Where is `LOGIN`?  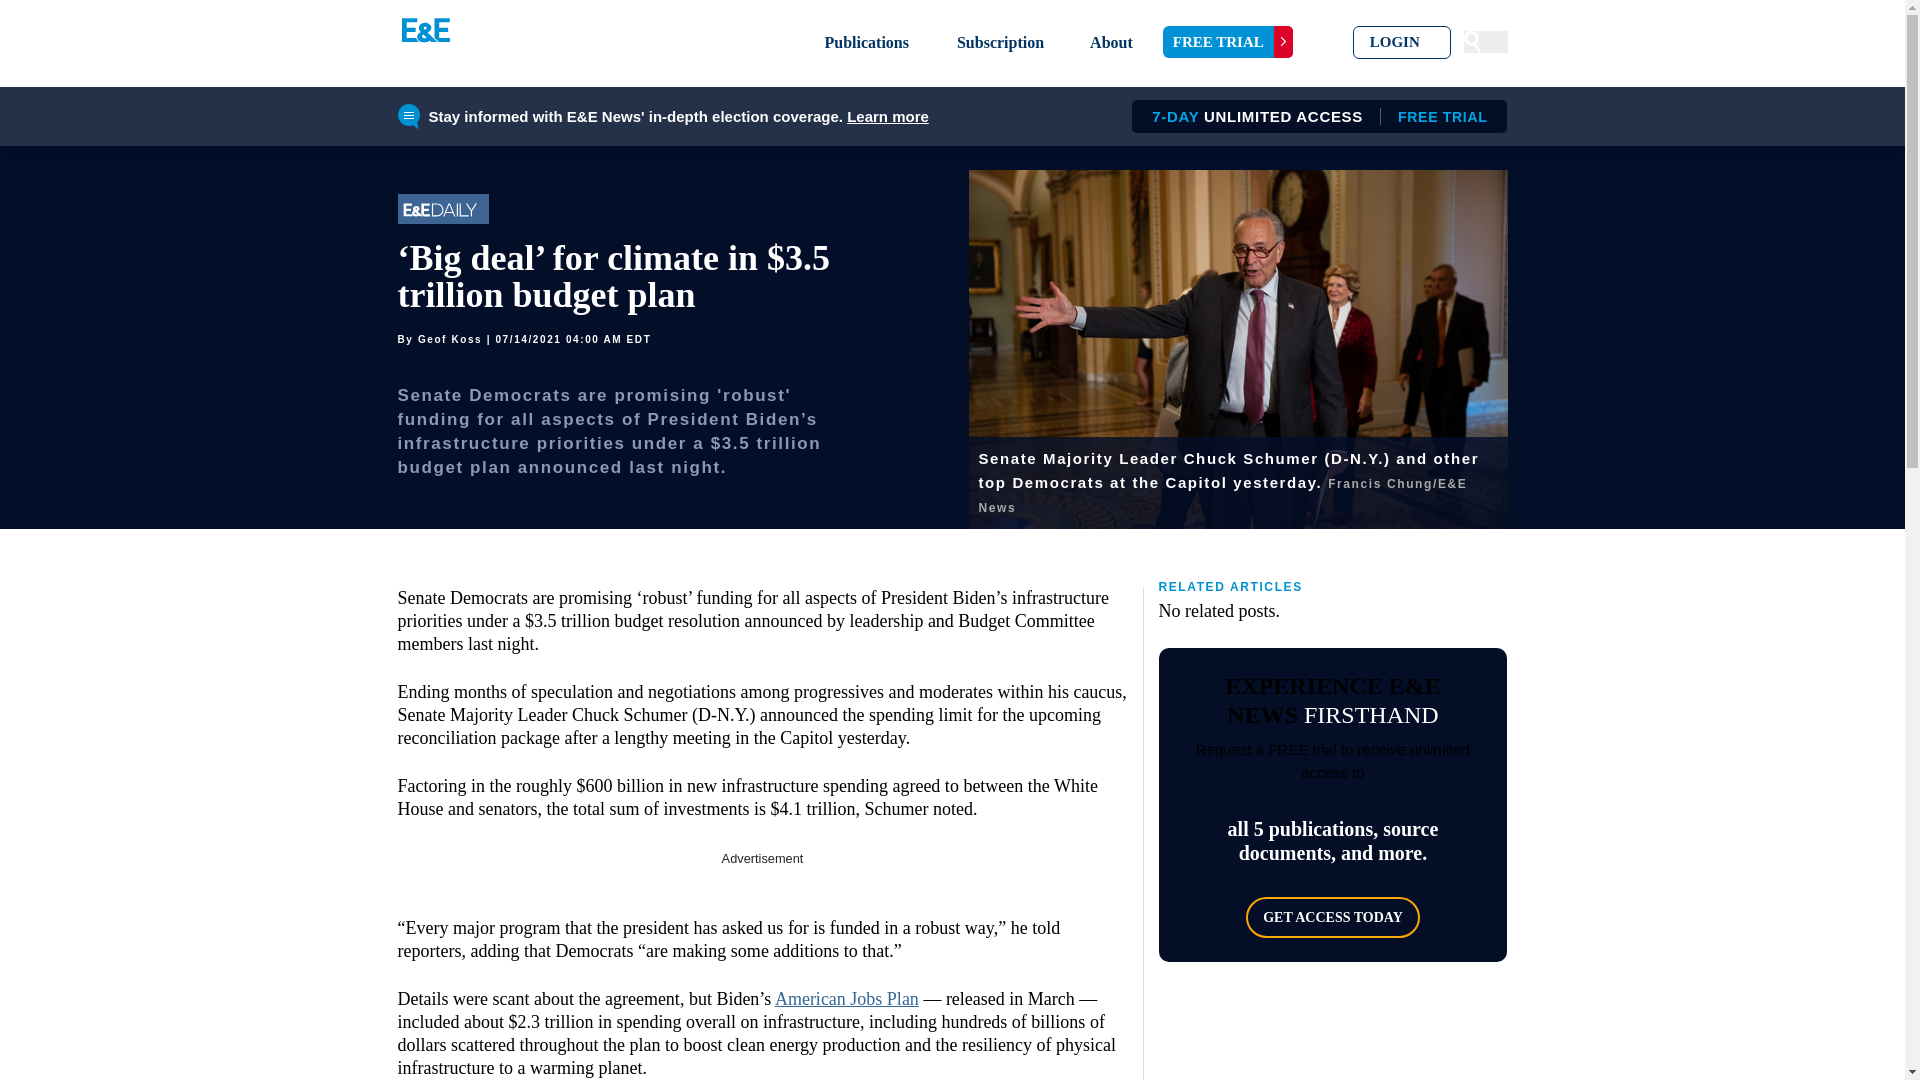 LOGIN is located at coordinates (1228, 42).